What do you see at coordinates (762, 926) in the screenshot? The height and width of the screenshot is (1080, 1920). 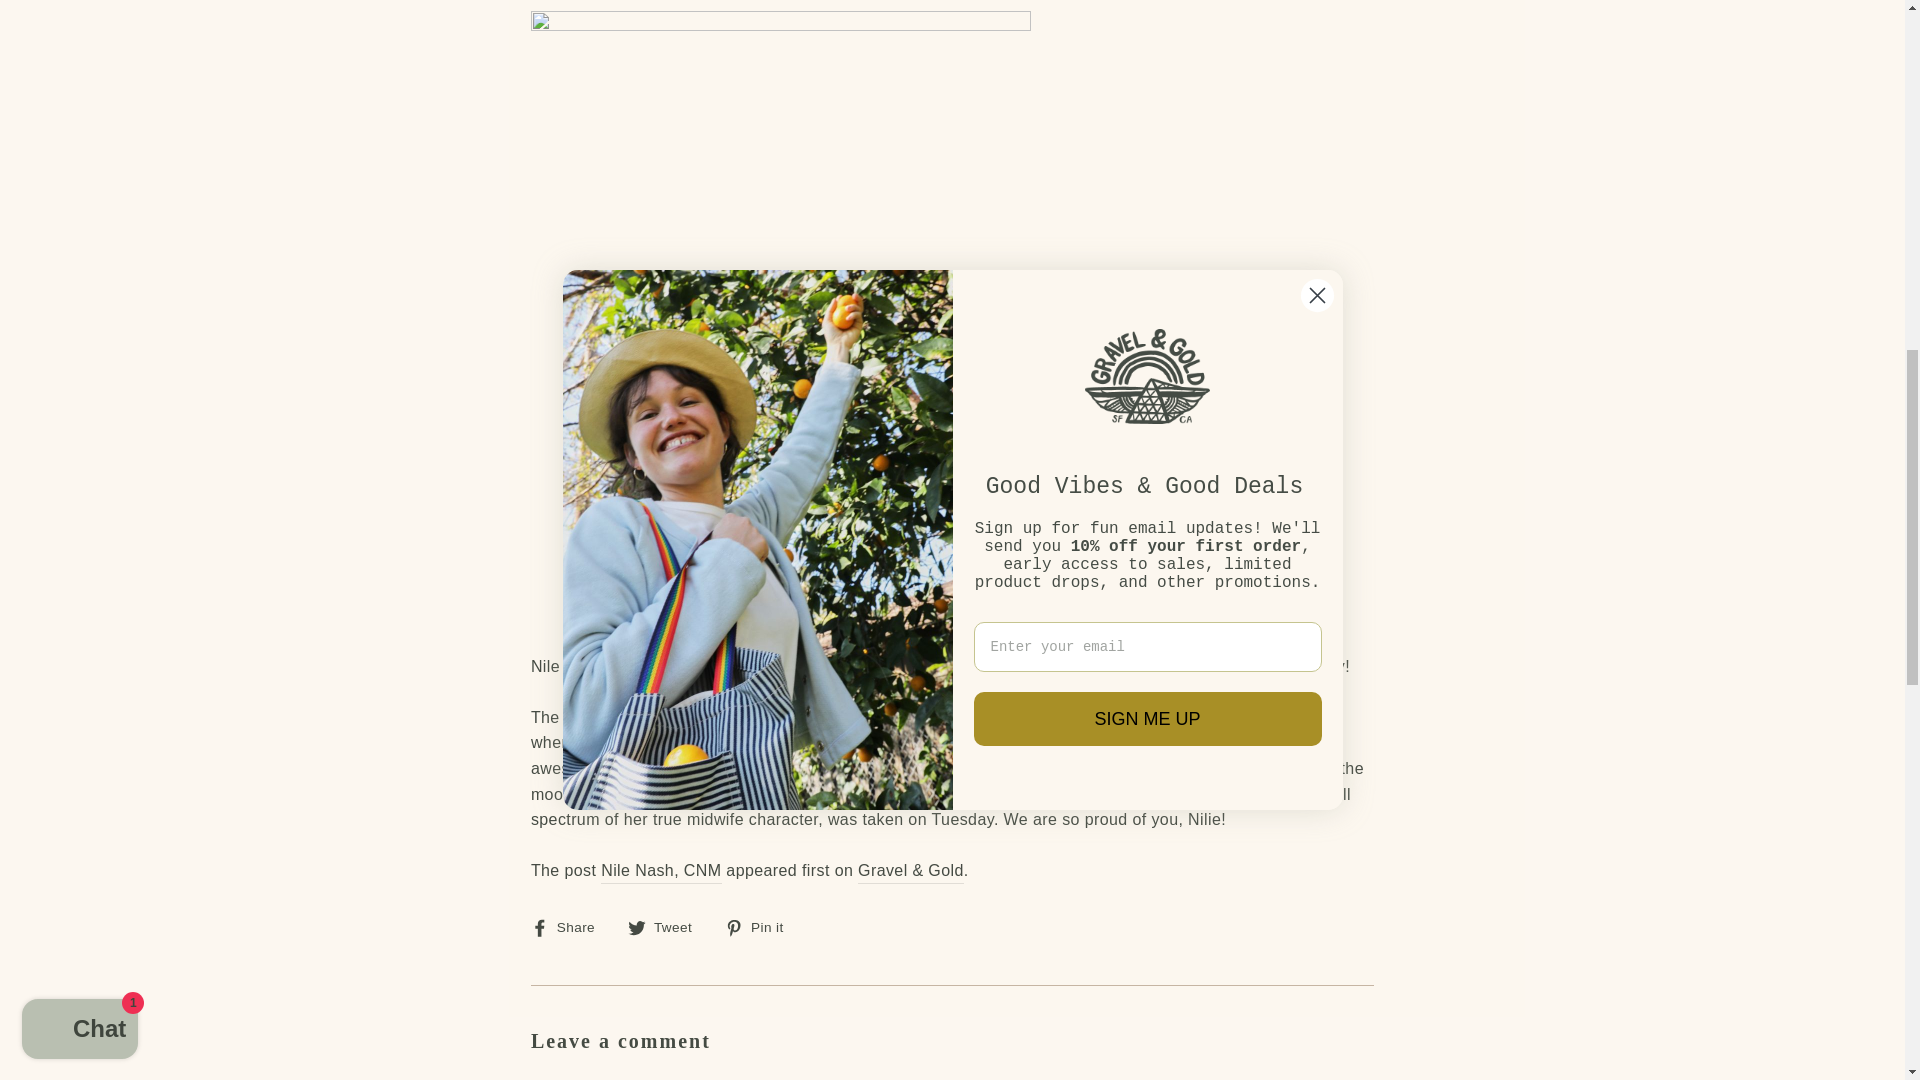 I see `Pin on Pinterest` at bounding box center [762, 926].